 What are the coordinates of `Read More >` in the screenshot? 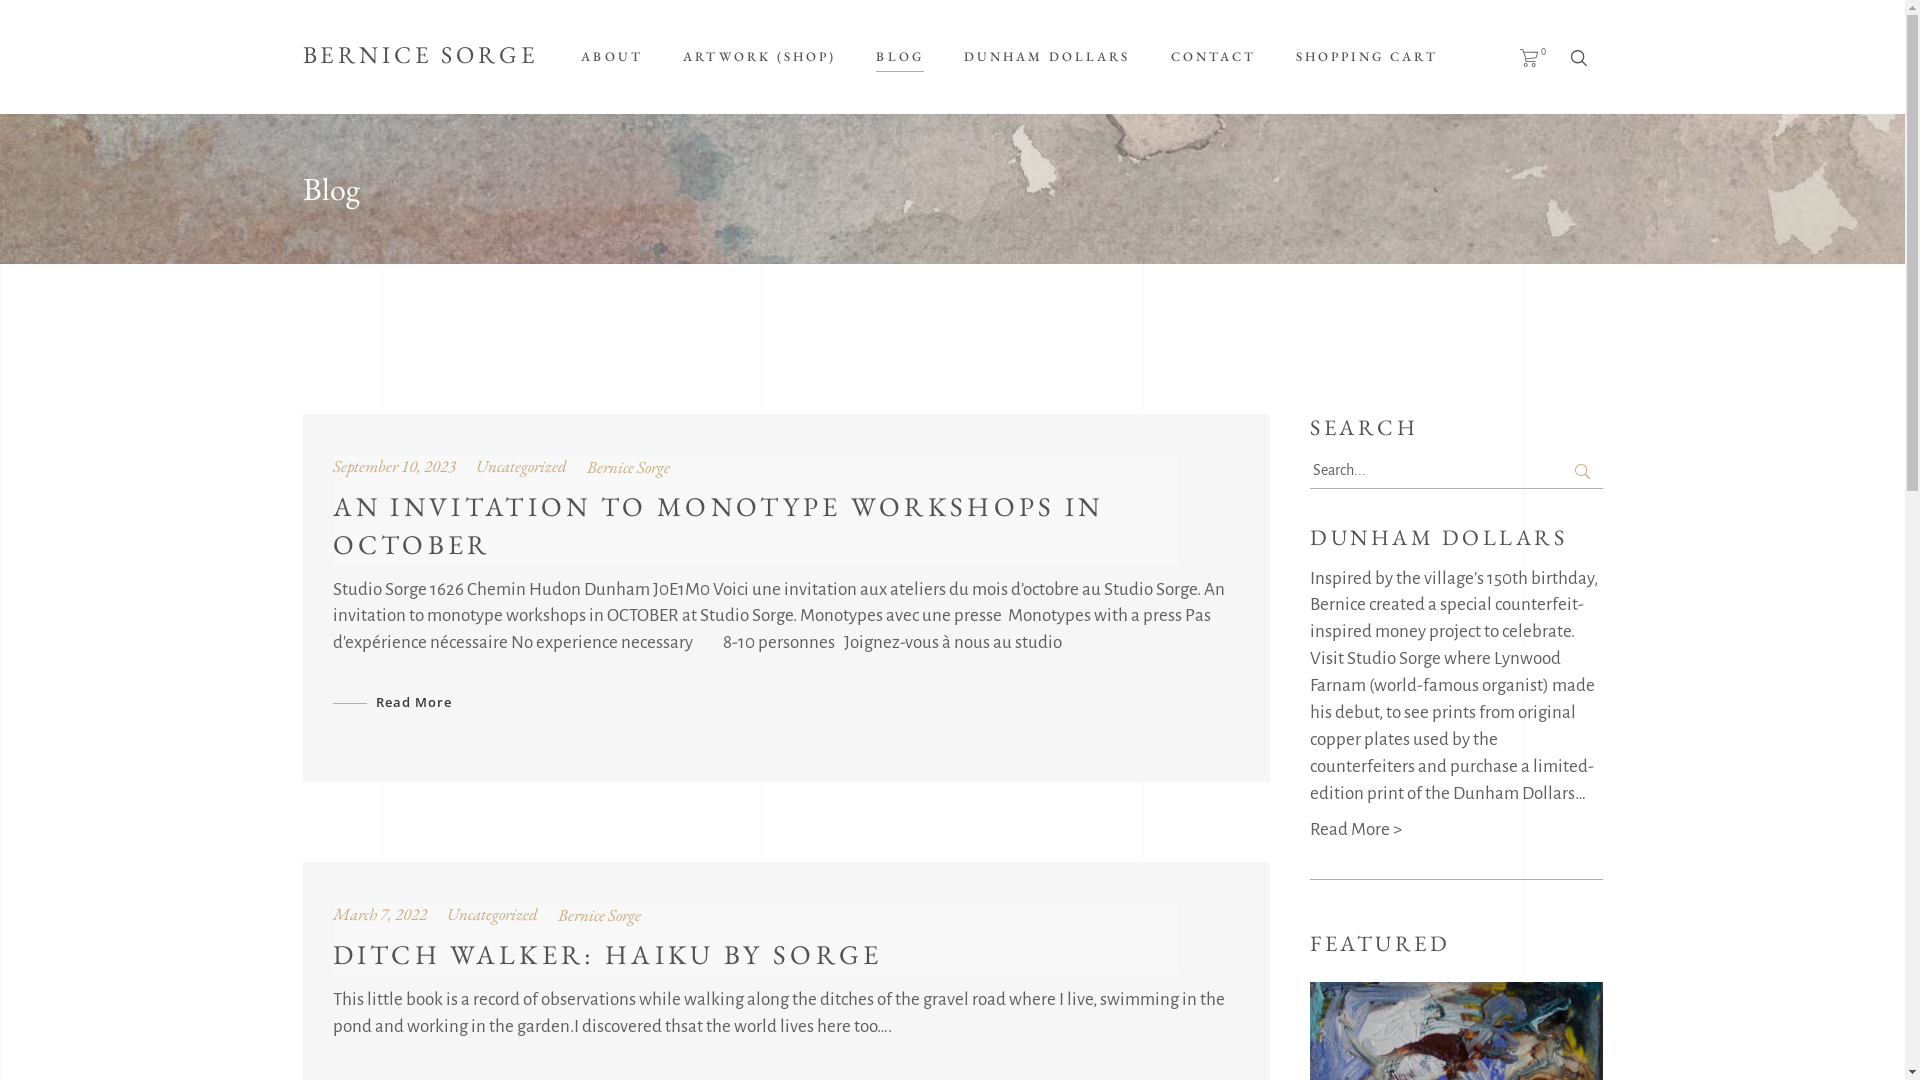 It's located at (1356, 830).